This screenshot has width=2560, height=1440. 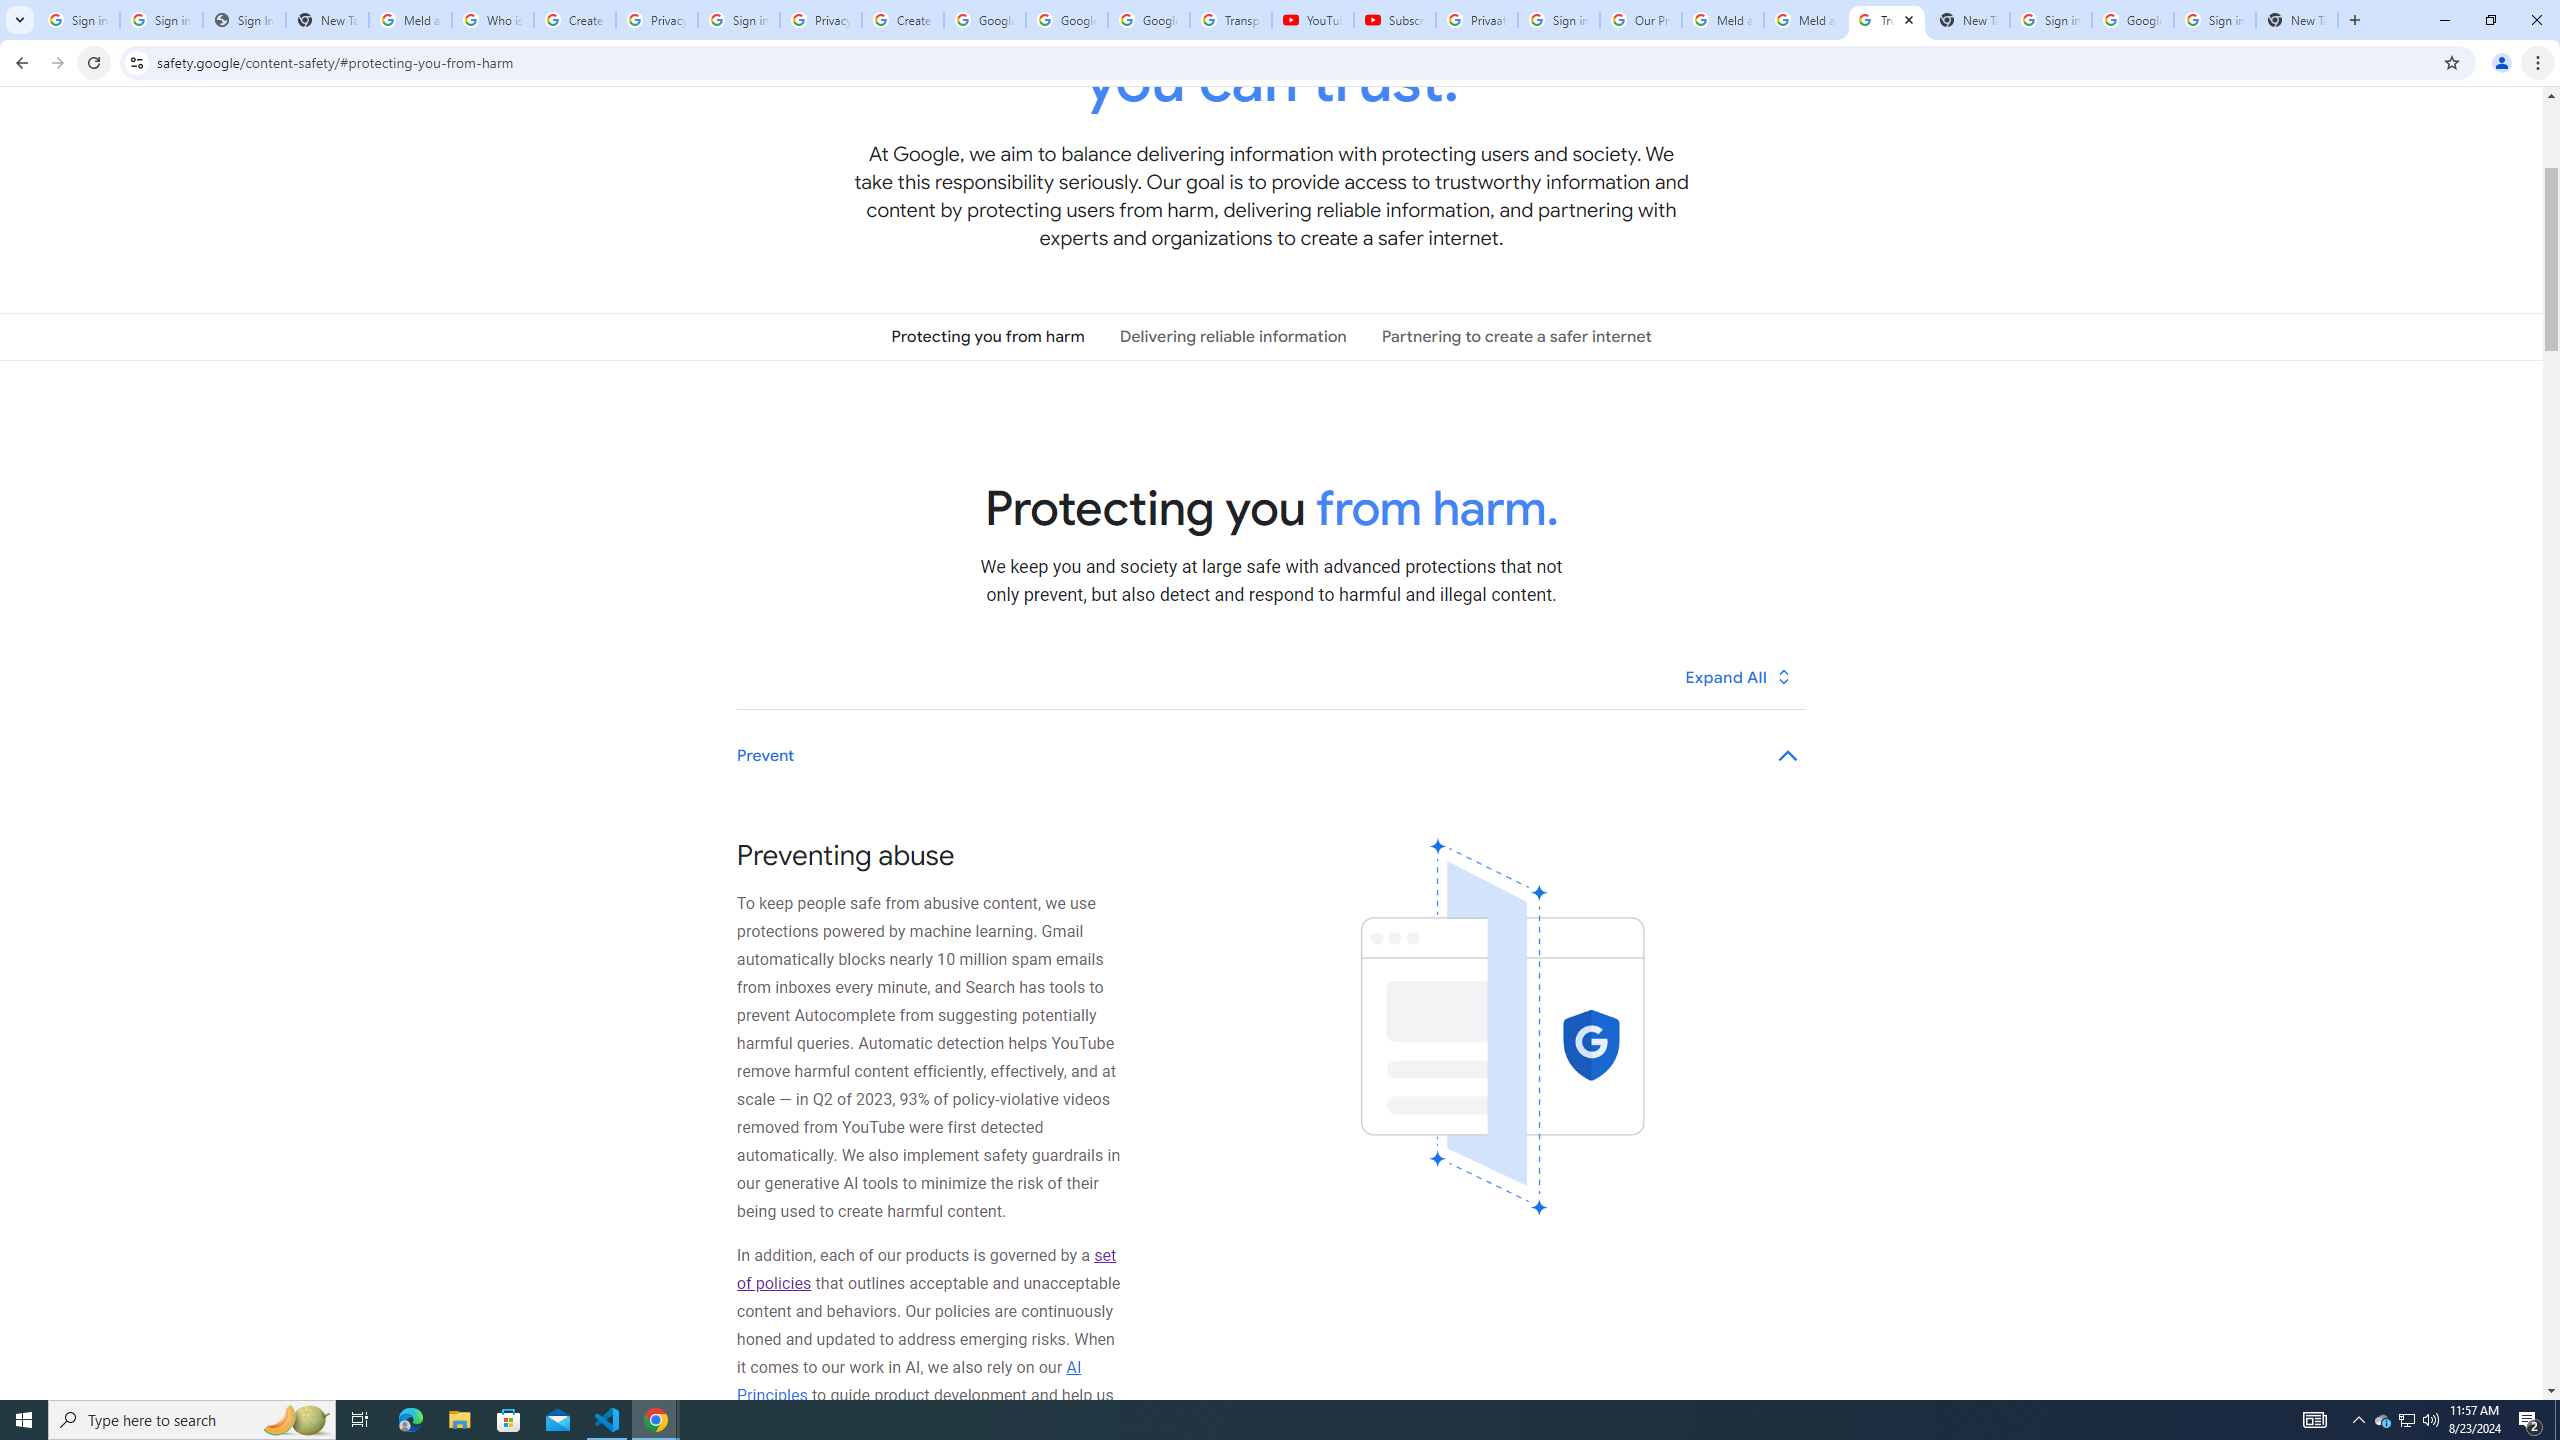 I want to click on Prevent, so click(x=1272, y=756).